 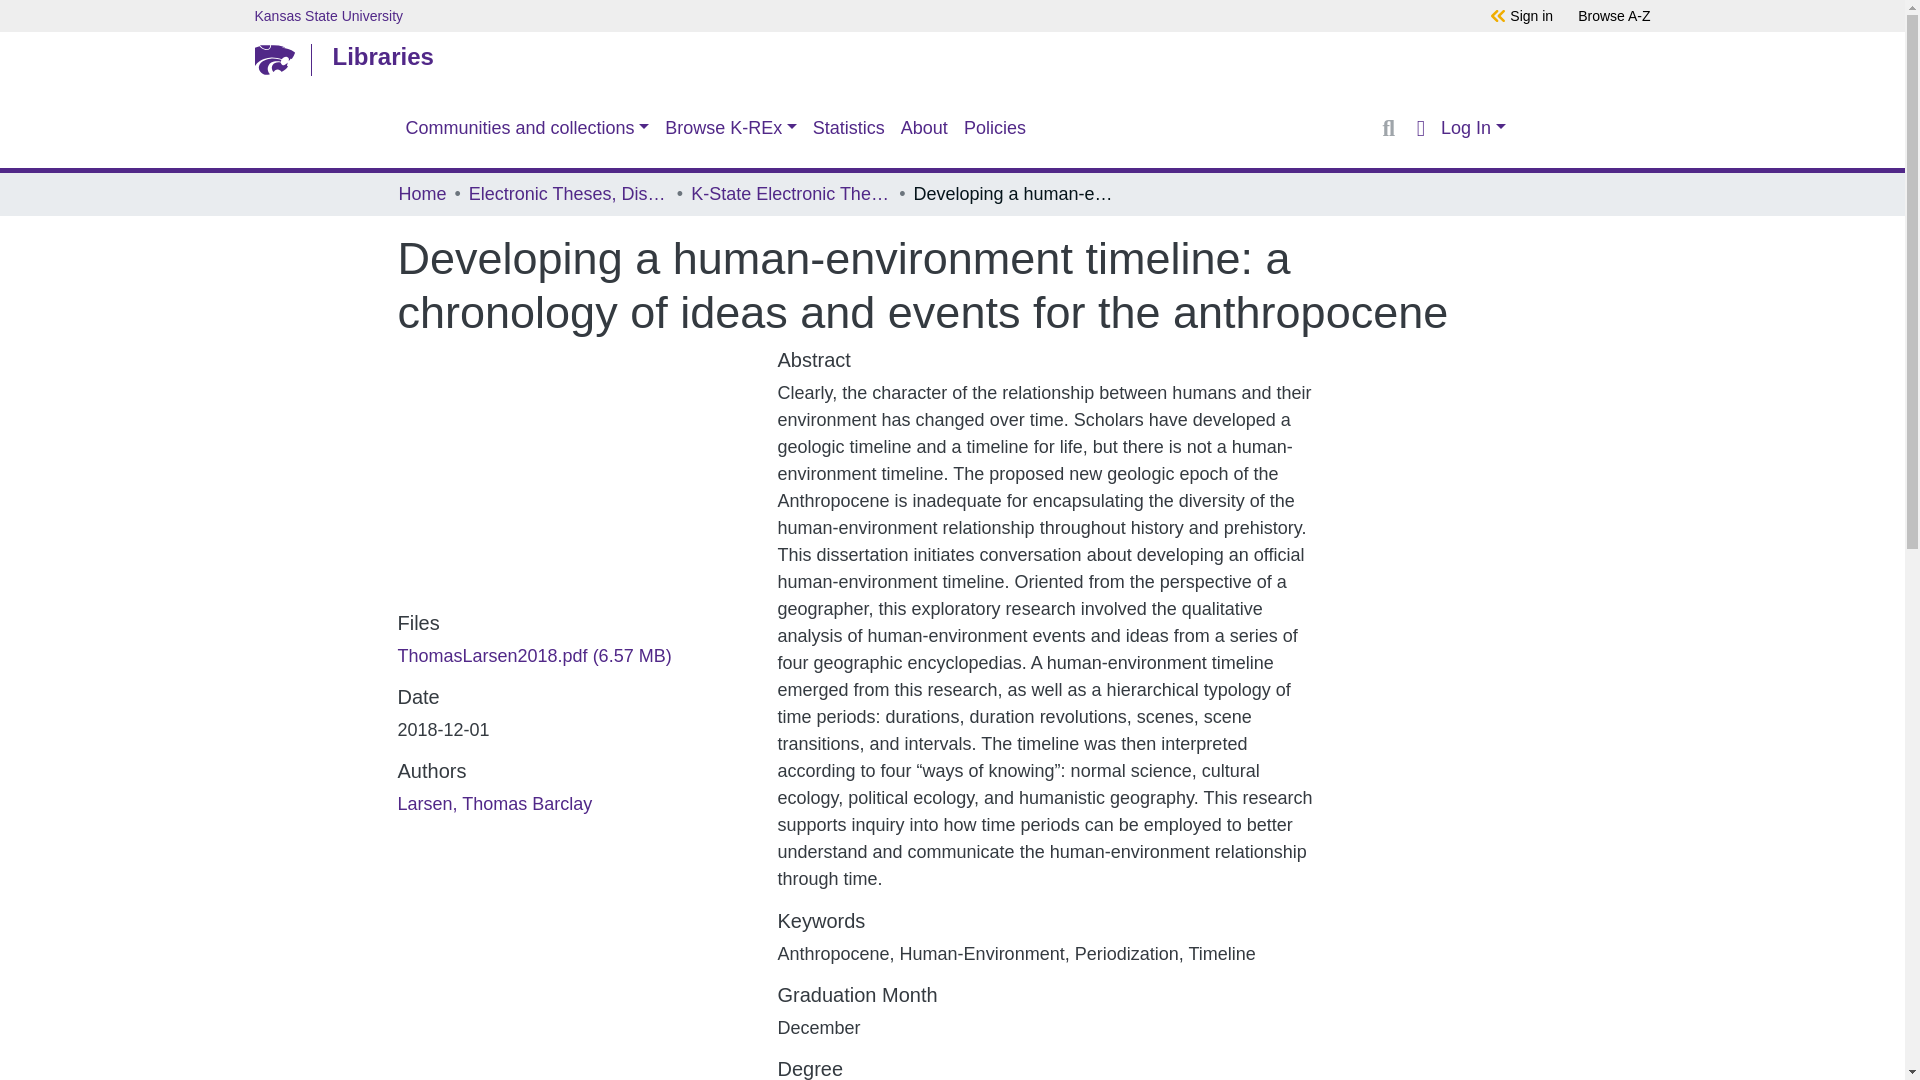 I want to click on About, so click(x=924, y=128).